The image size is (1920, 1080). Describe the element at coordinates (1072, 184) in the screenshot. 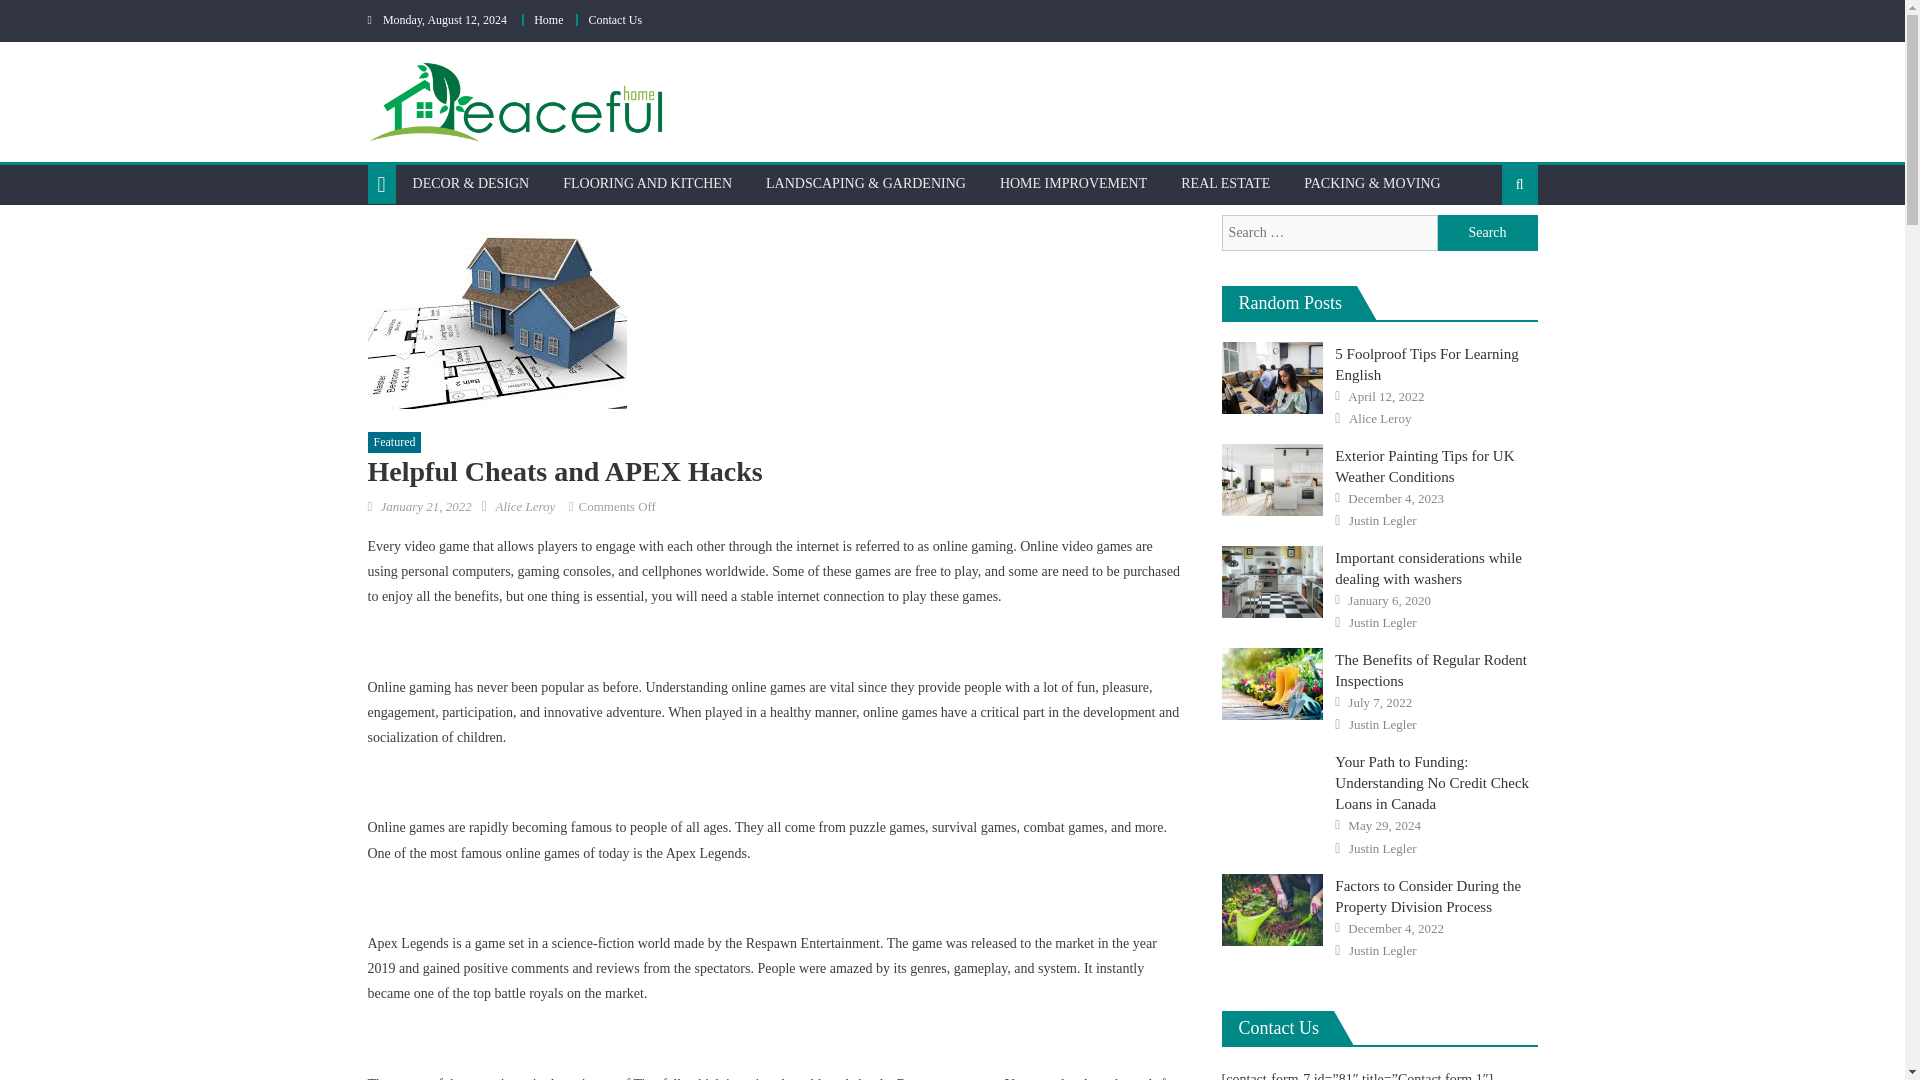

I see `HOME IMPROVEMENT` at that location.